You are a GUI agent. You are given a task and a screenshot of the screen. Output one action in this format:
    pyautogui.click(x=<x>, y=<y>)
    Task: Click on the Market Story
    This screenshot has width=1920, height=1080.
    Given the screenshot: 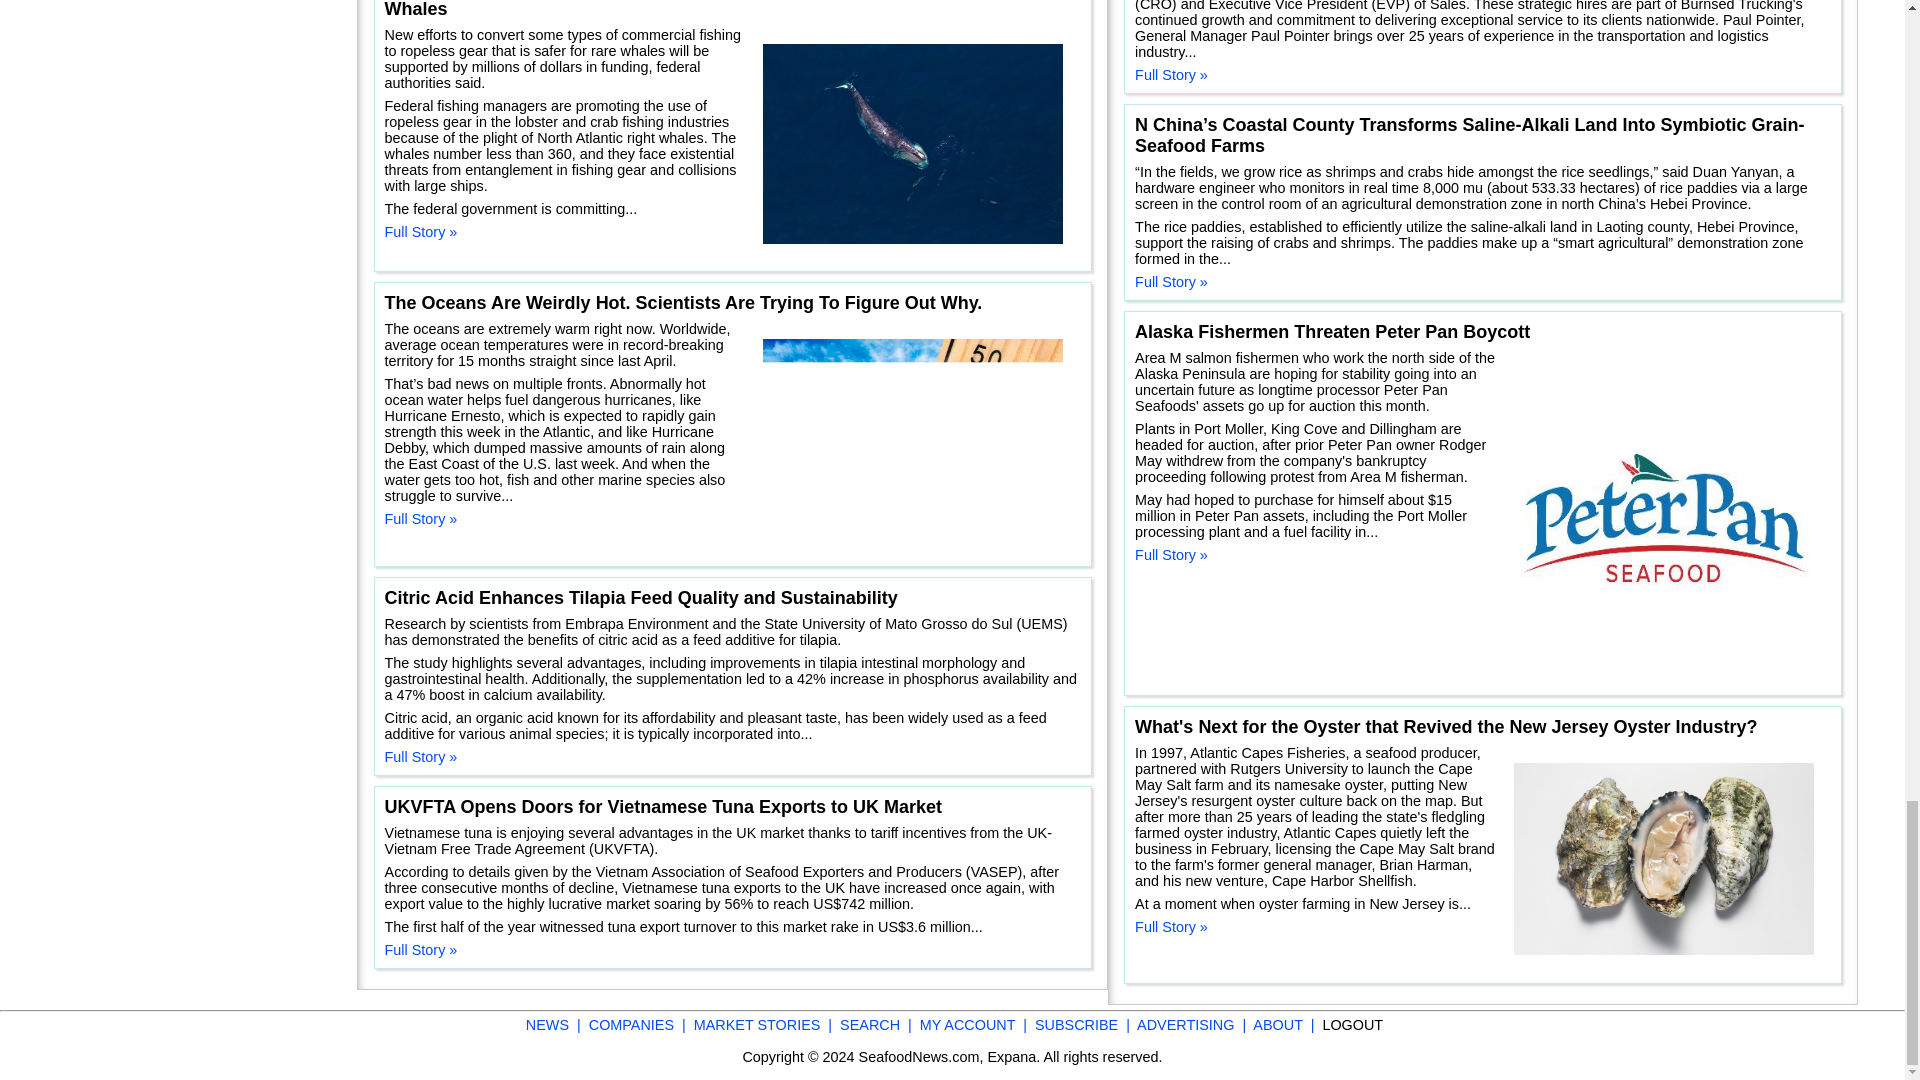 What is the action you would take?
    pyautogui.click(x=98, y=412)
    